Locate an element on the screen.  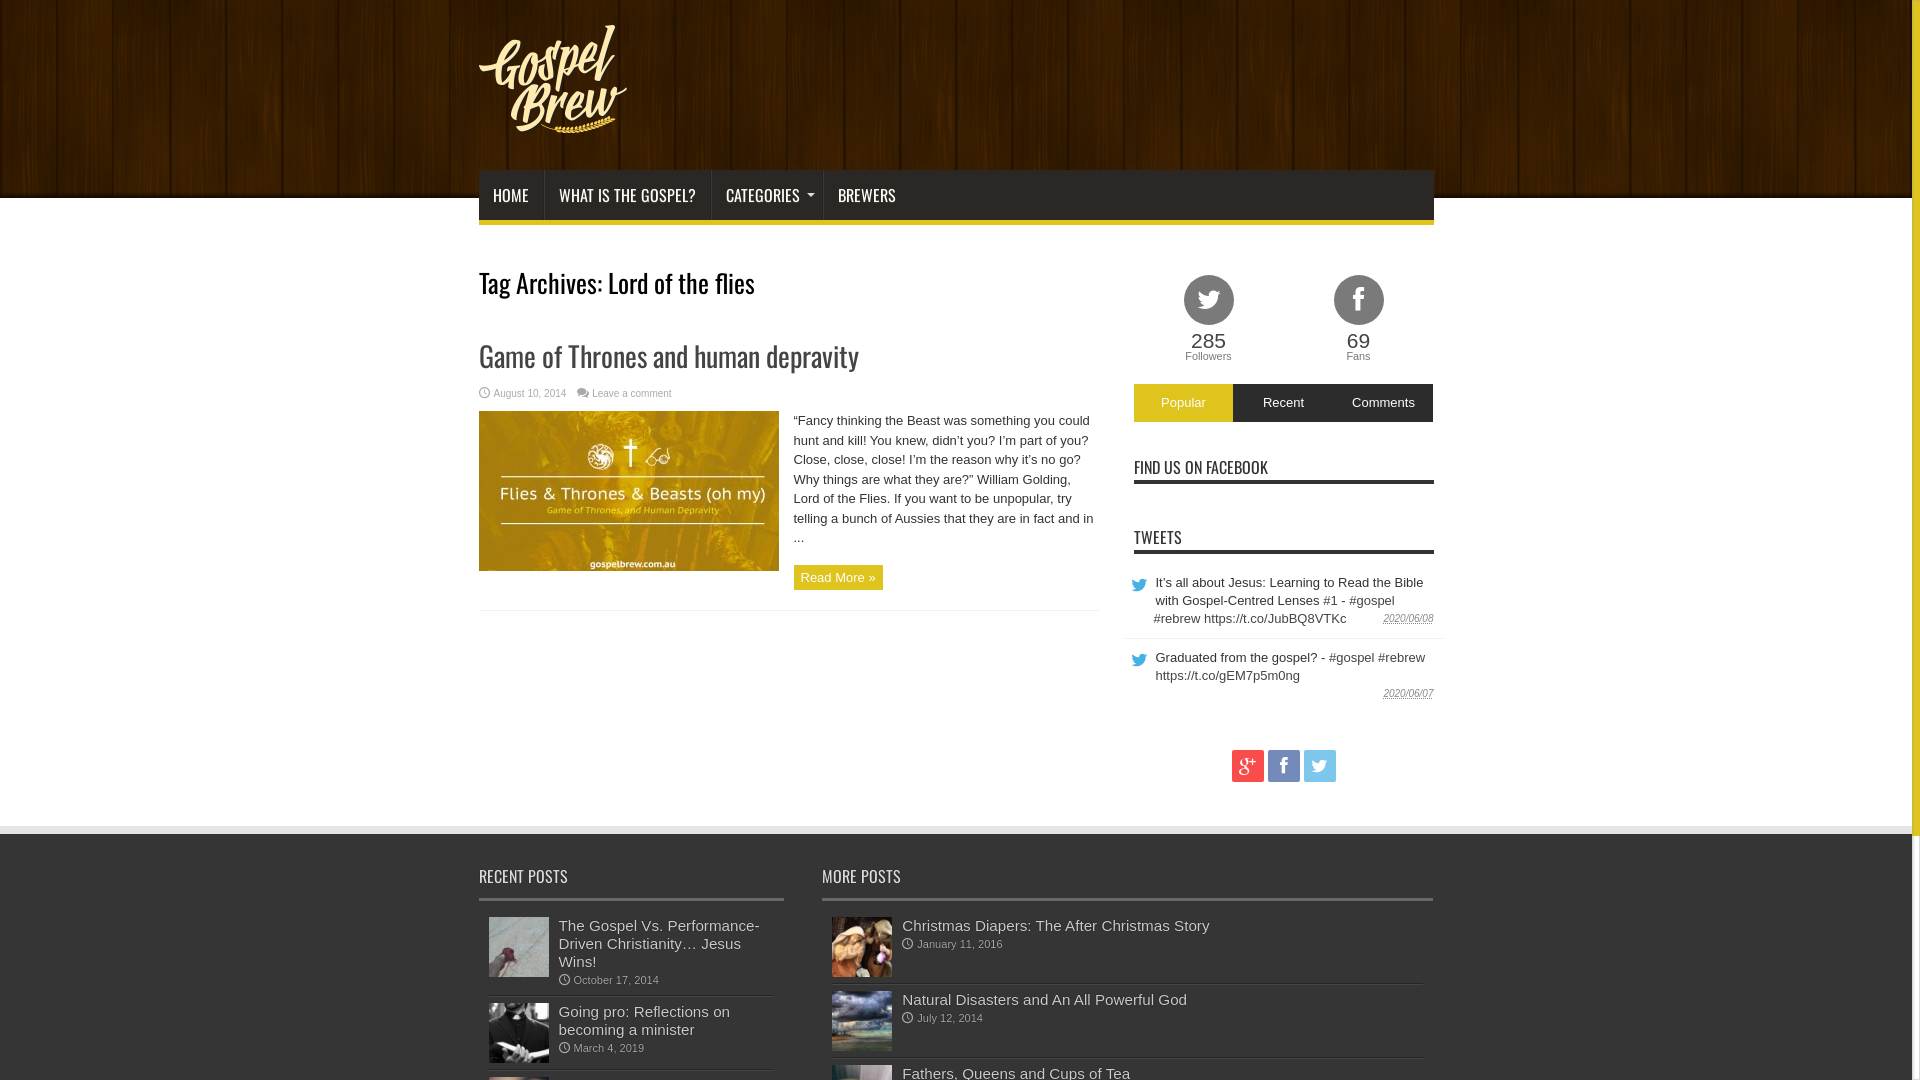
Permalink to Going pro: Reflections on becoming a minister is located at coordinates (518, 1058).